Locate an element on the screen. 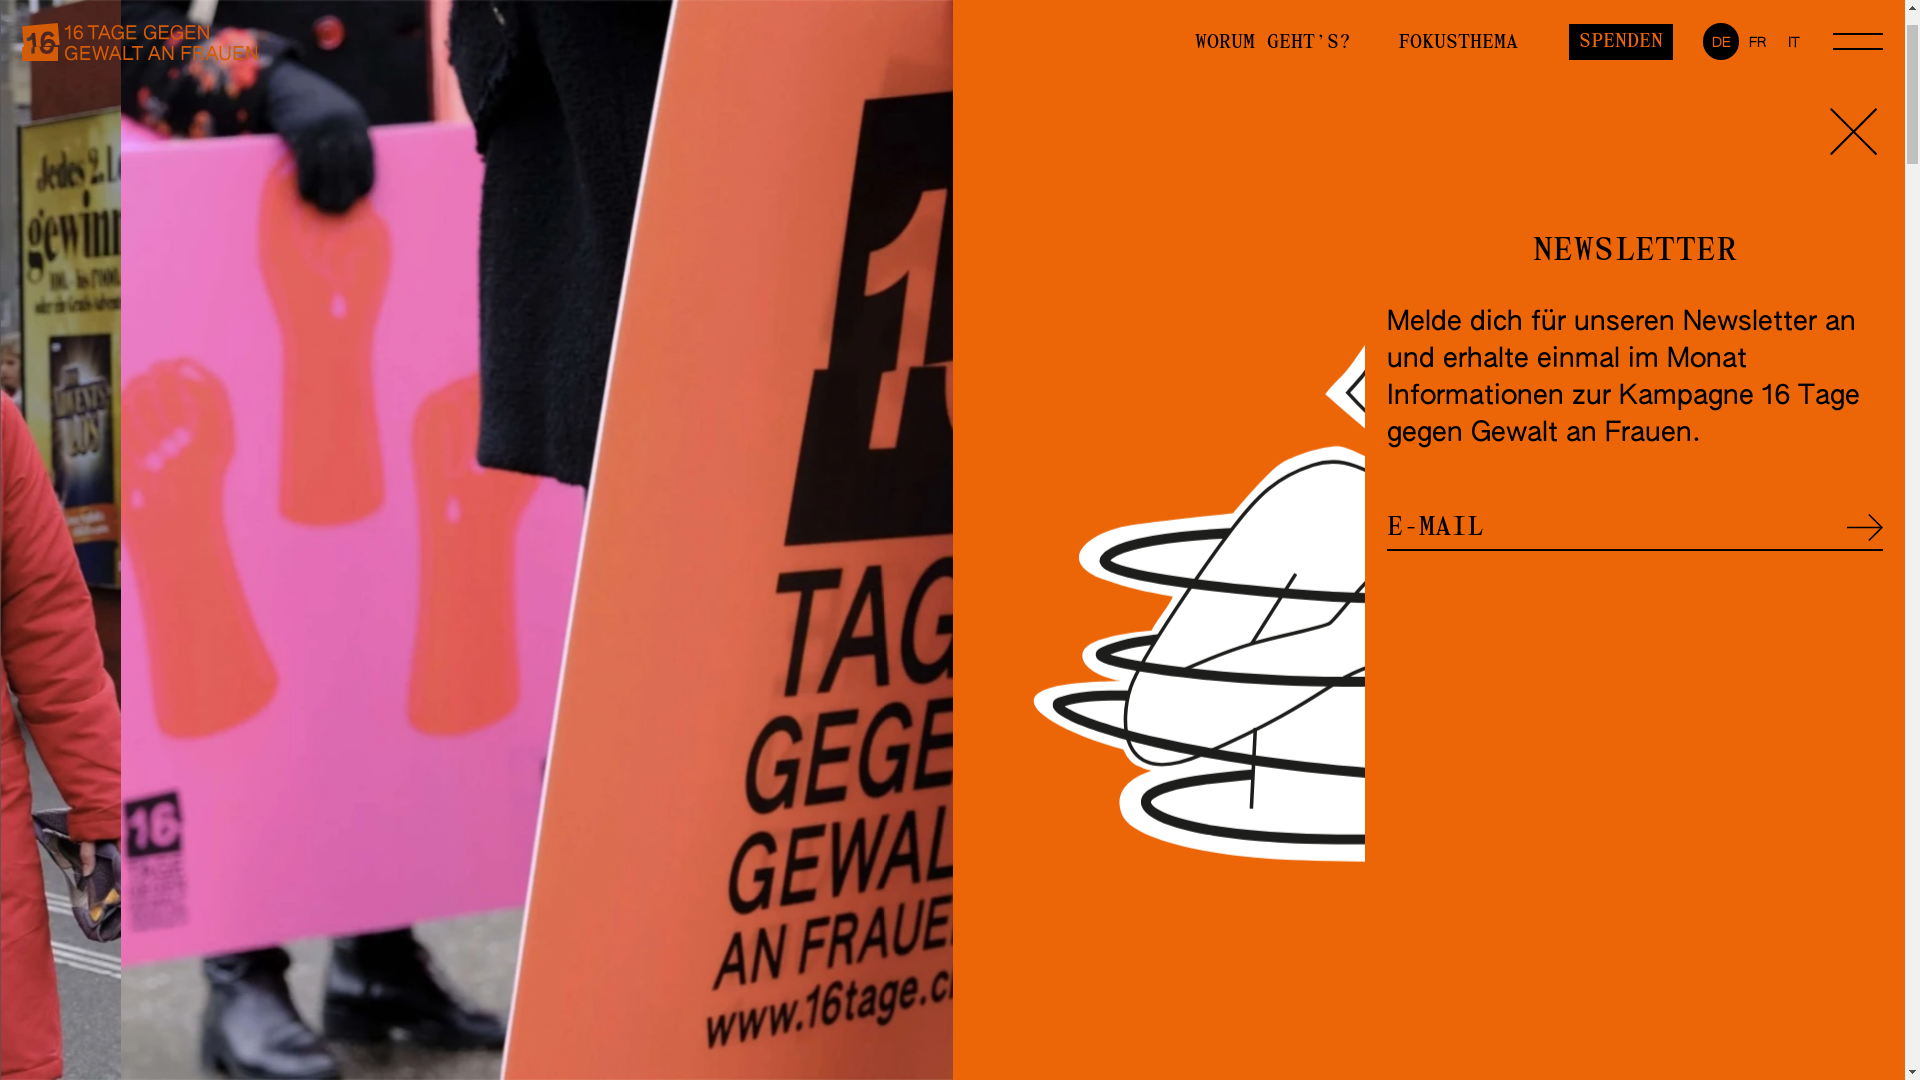 Image resolution: width=1920 pixels, height=1080 pixels. FOKUSTHEMA is located at coordinates (1458, 128).